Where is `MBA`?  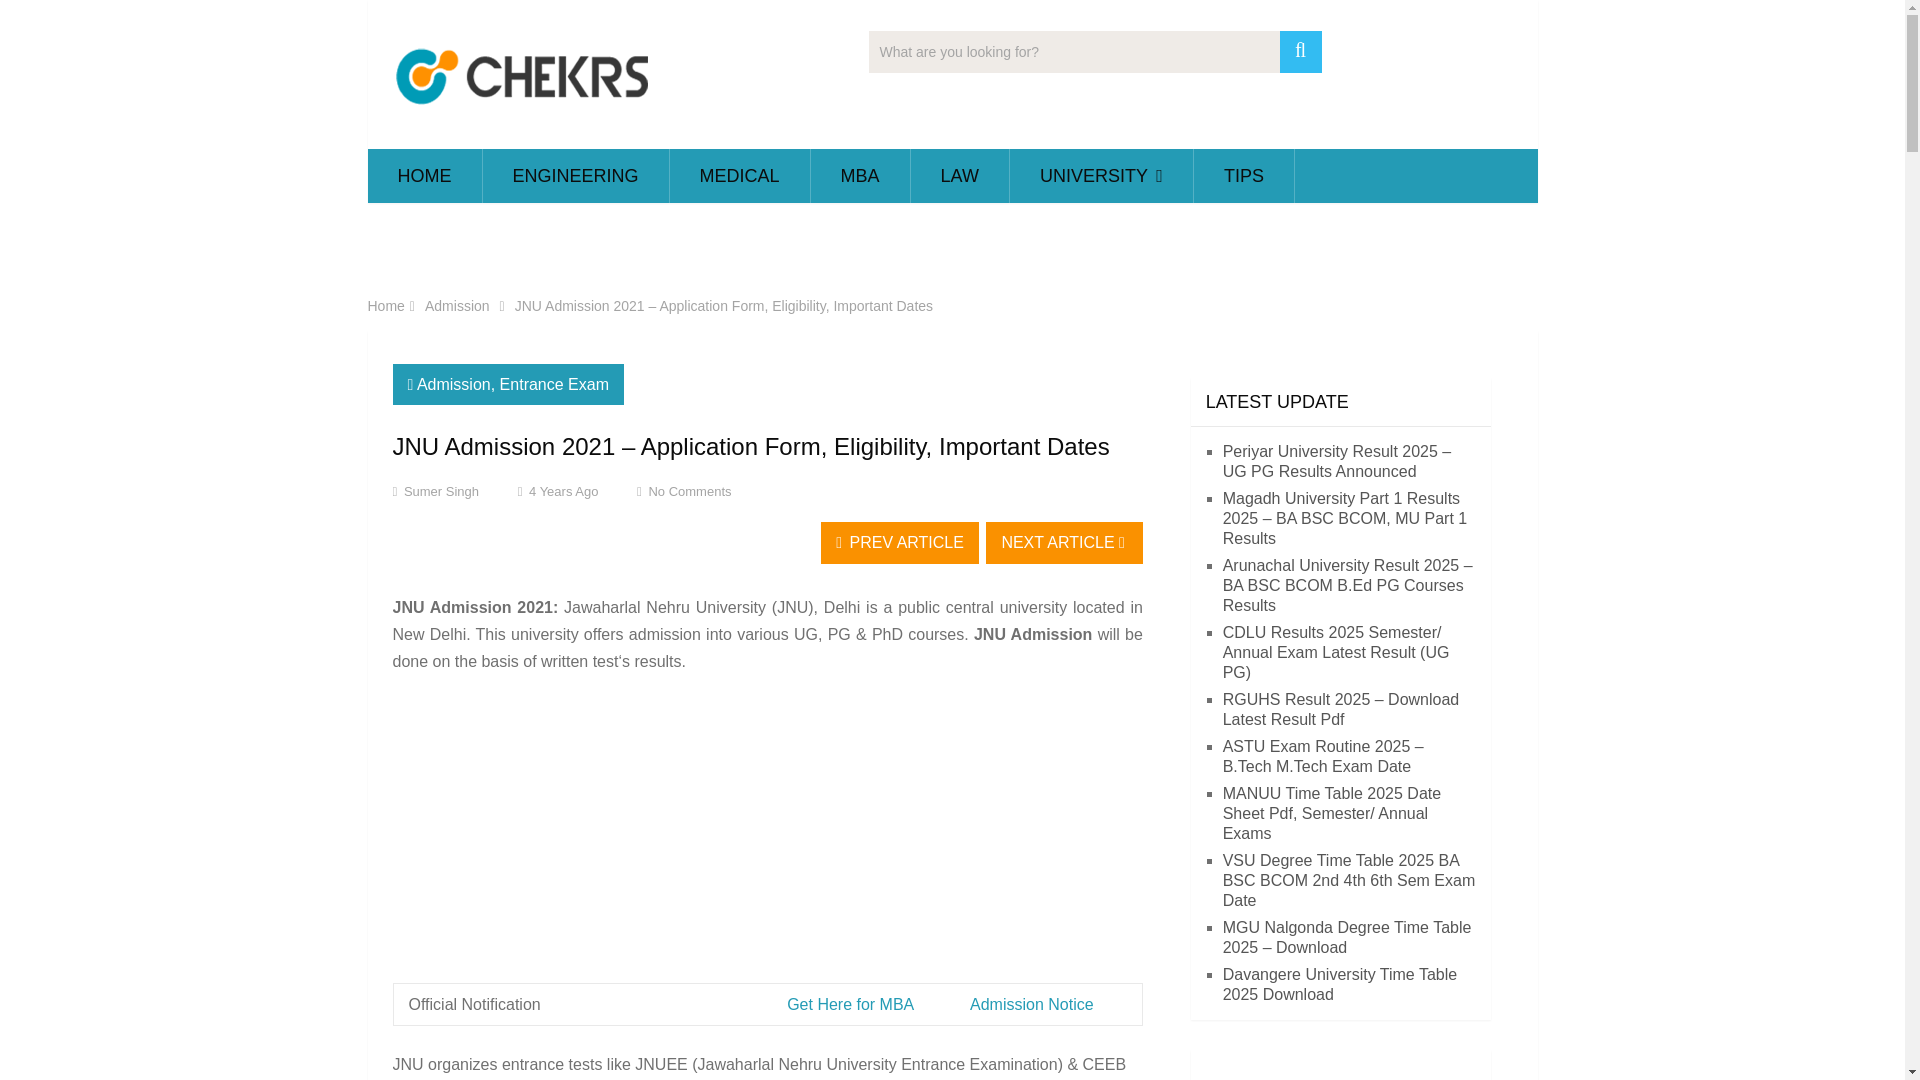 MBA is located at coordinates (860, 176).